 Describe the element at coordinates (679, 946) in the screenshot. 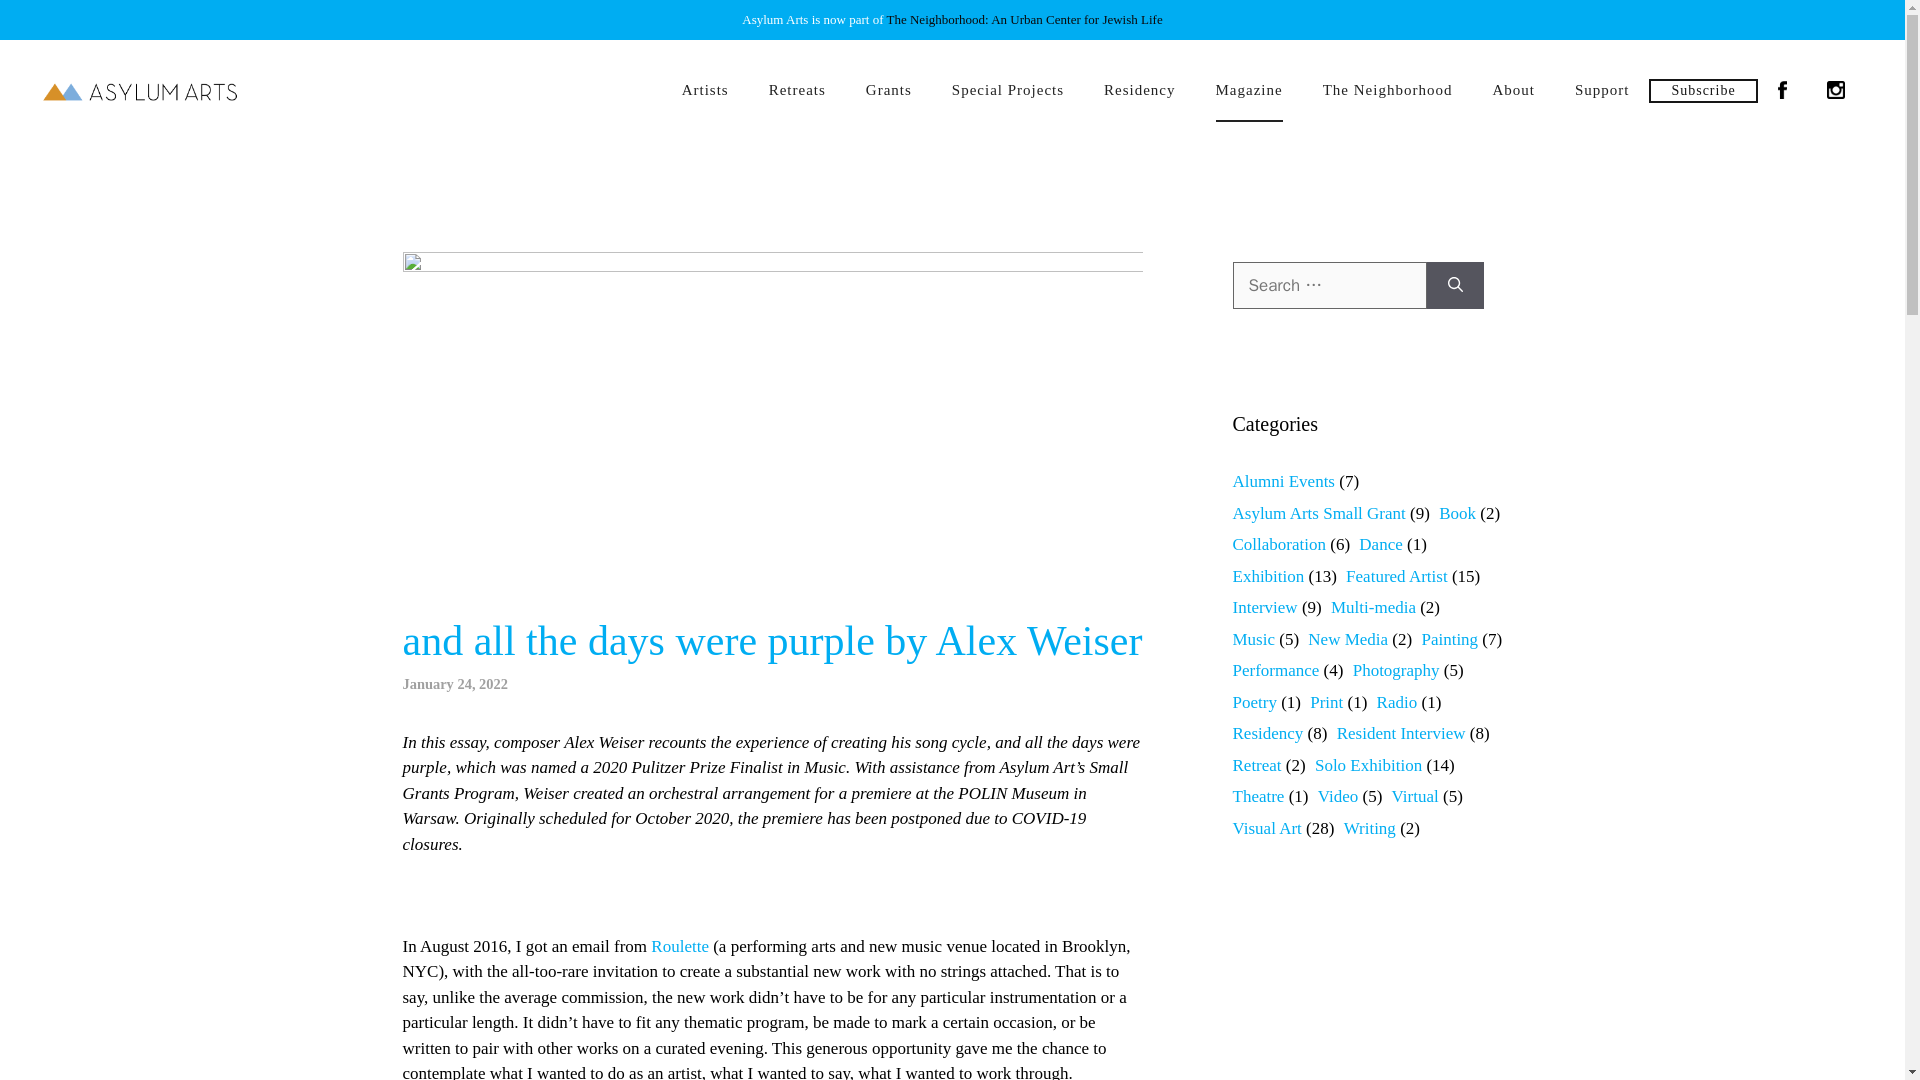

I see `Roulette` at that location.